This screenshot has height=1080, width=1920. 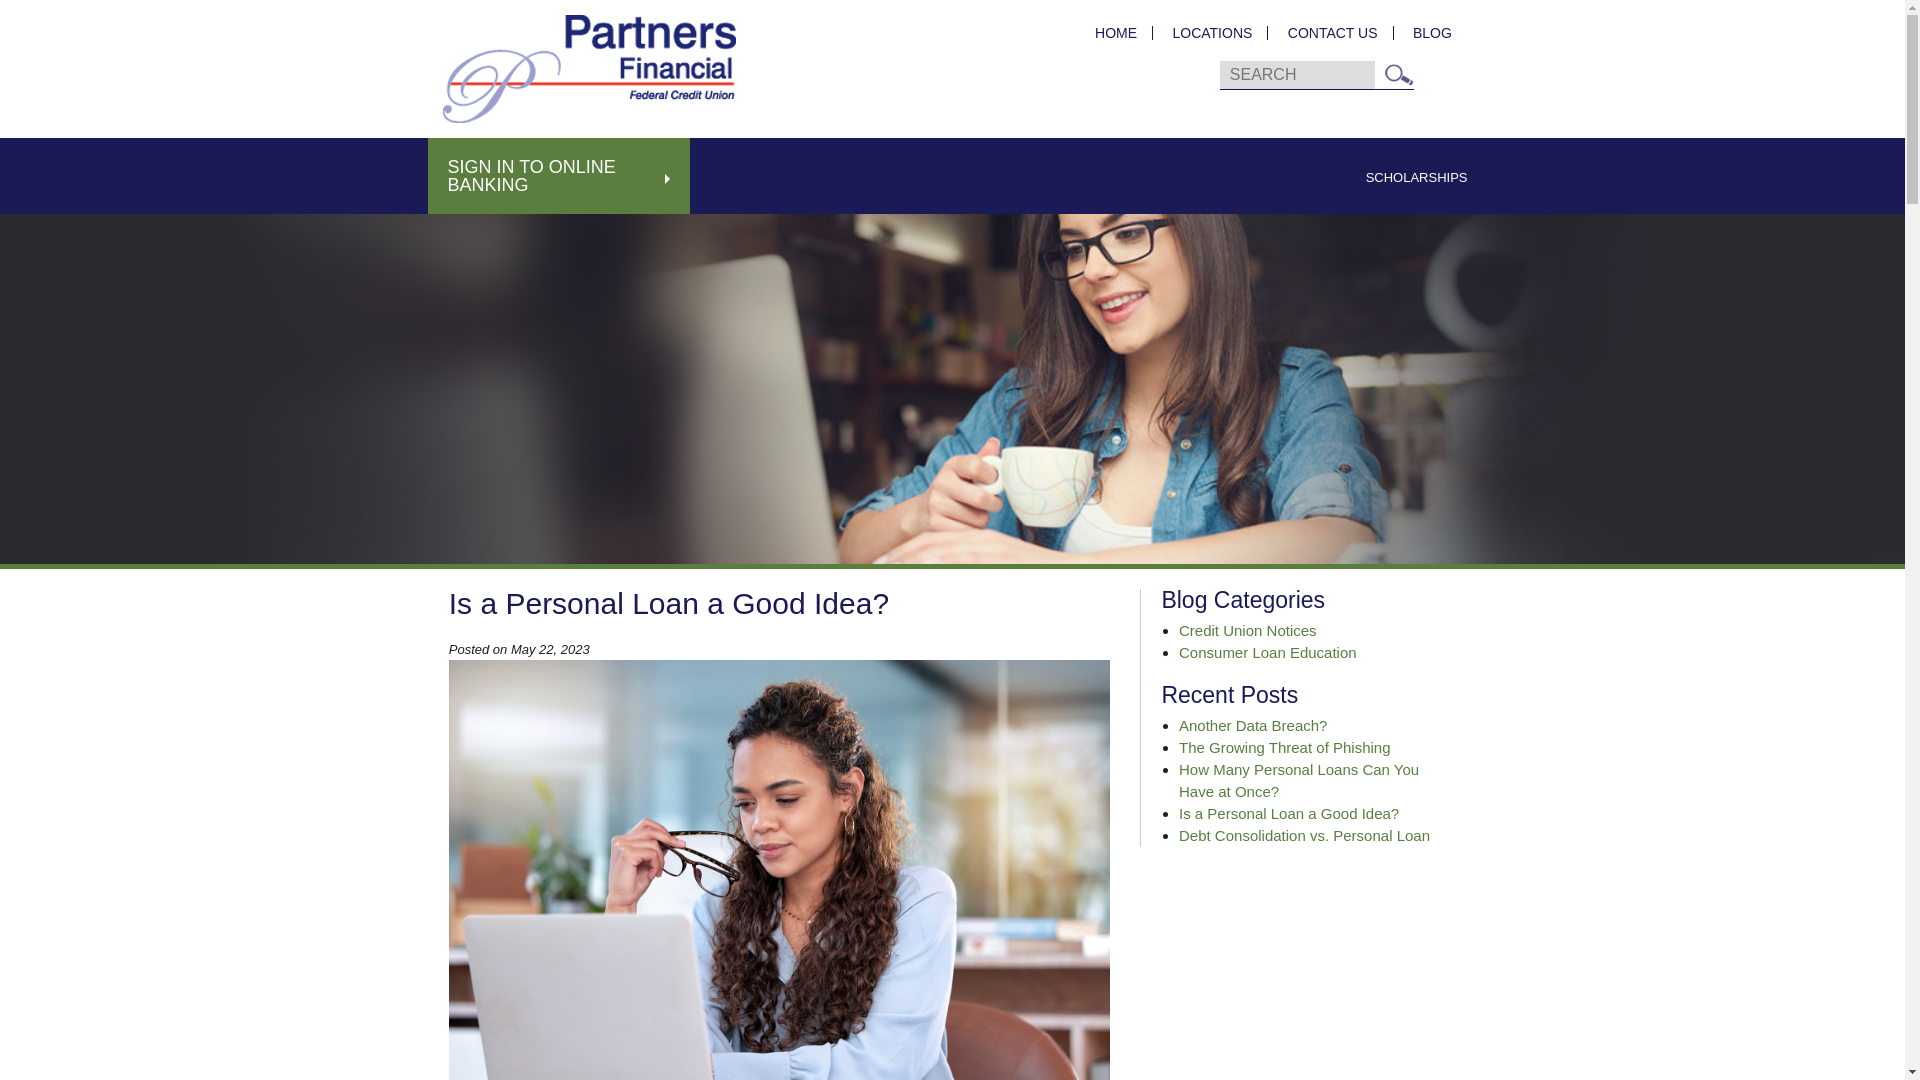 What do you see at coordinates (1212, 32) in the screenshot?
I see `LOCATIONS` at bounding box center [1212, 32].